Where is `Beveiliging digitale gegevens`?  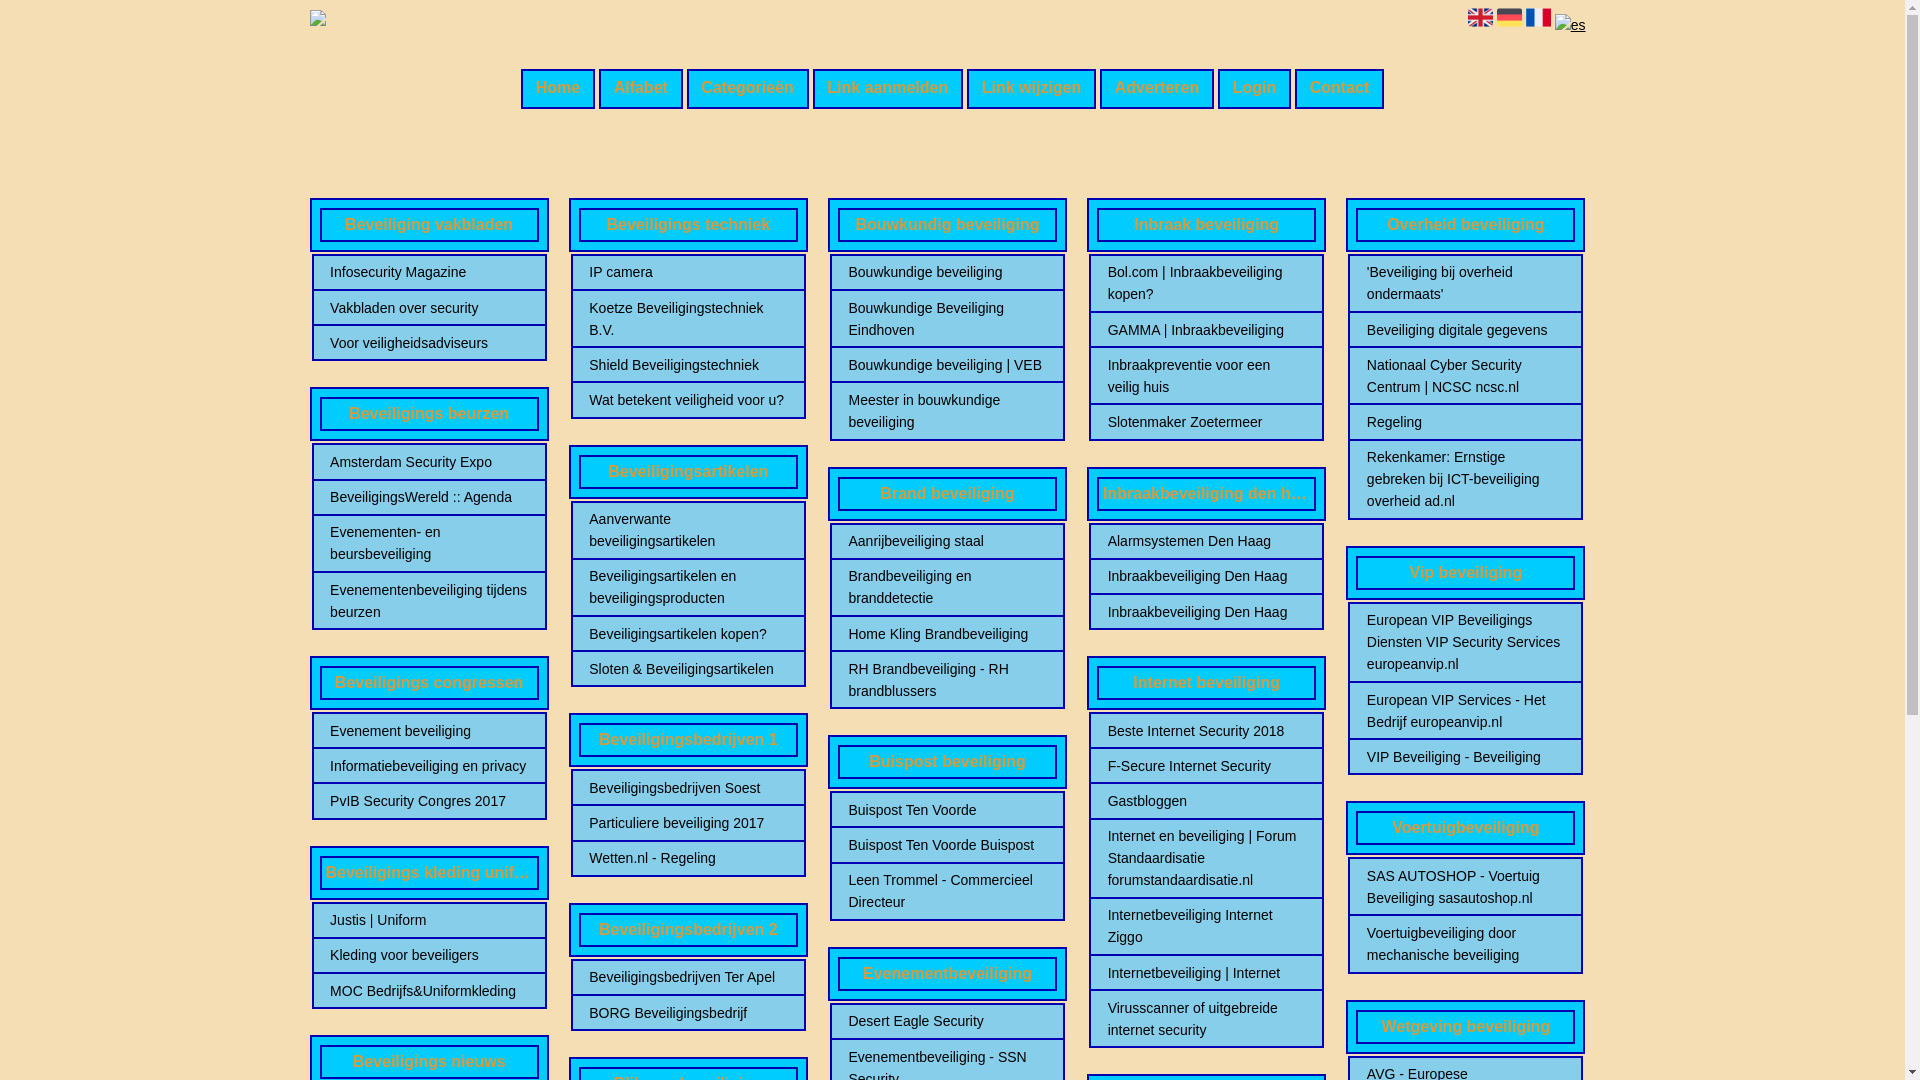 Beveiliging digitale gegevens is located at coordinates (1466, 330).